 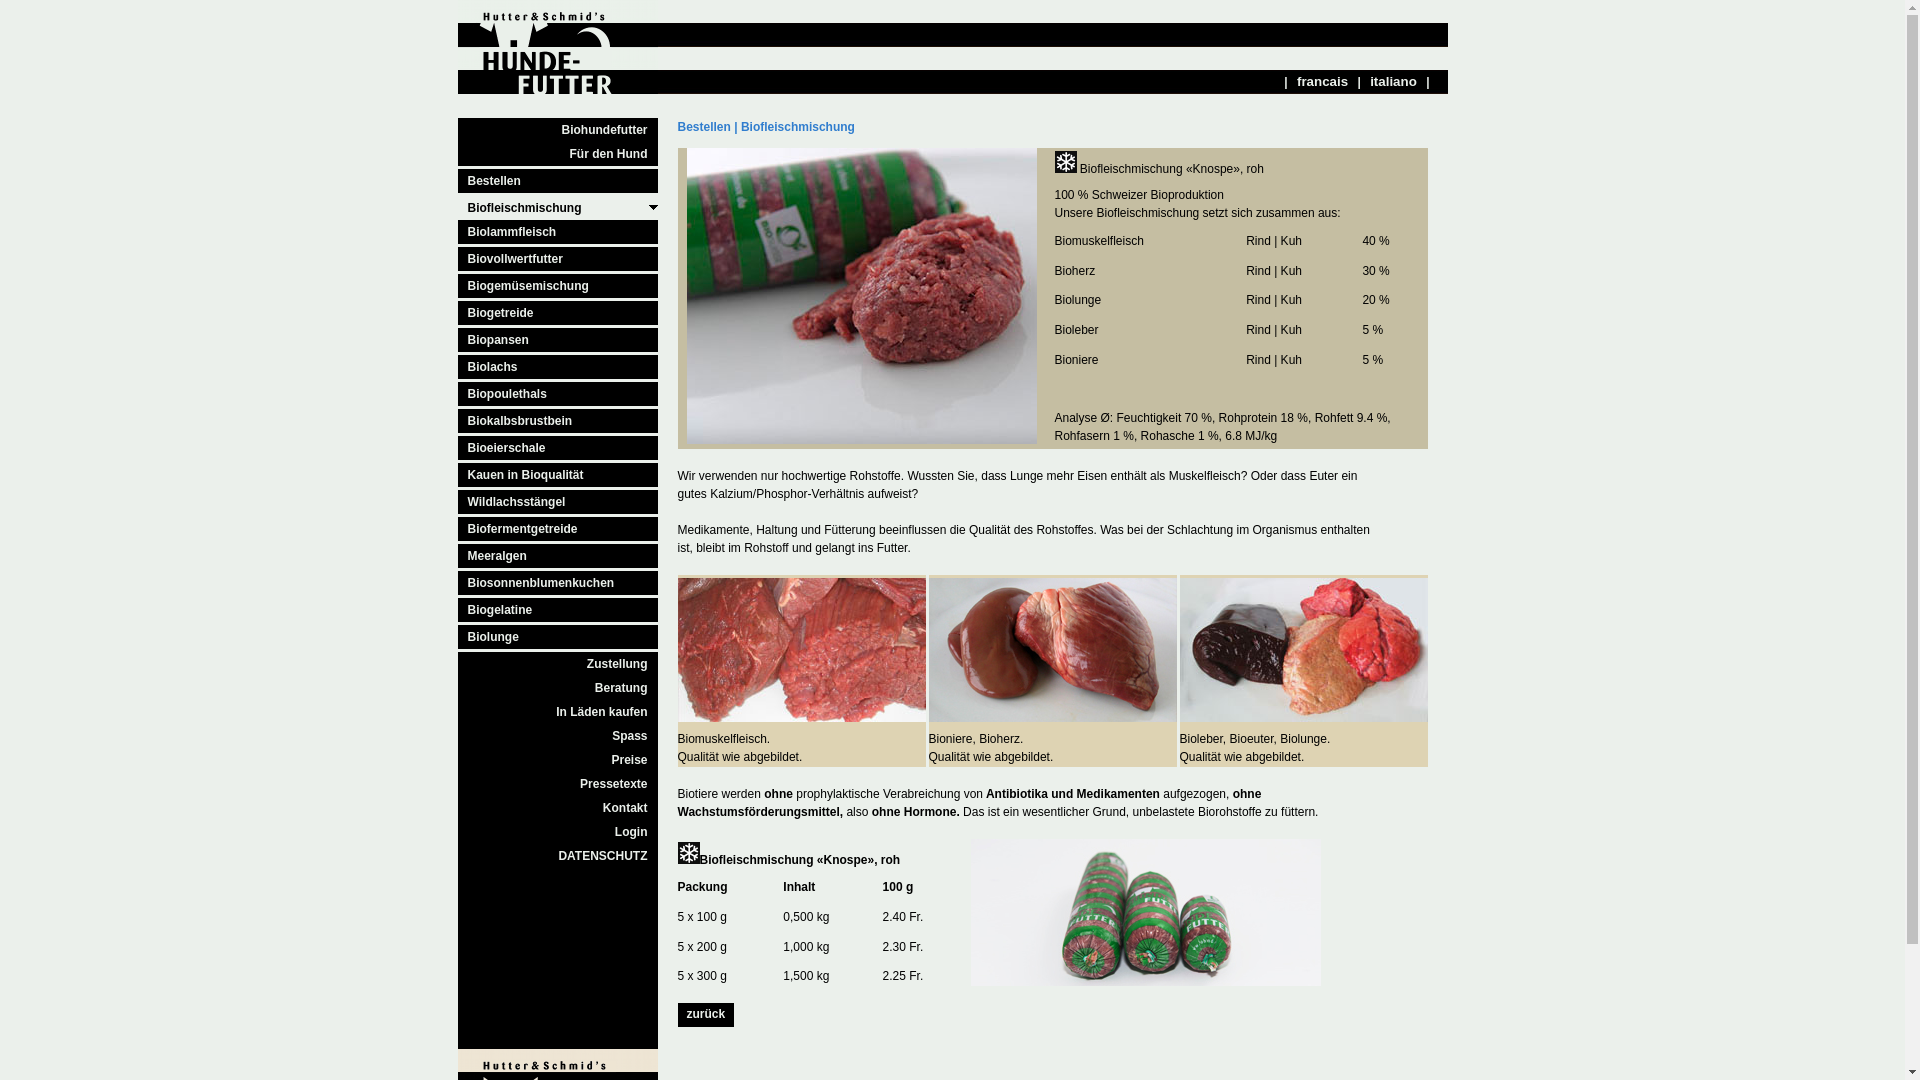 What do you see at coordinates (558, 342) in the screenshot?
I see `Biopansen` at bounding box center [558, 342].